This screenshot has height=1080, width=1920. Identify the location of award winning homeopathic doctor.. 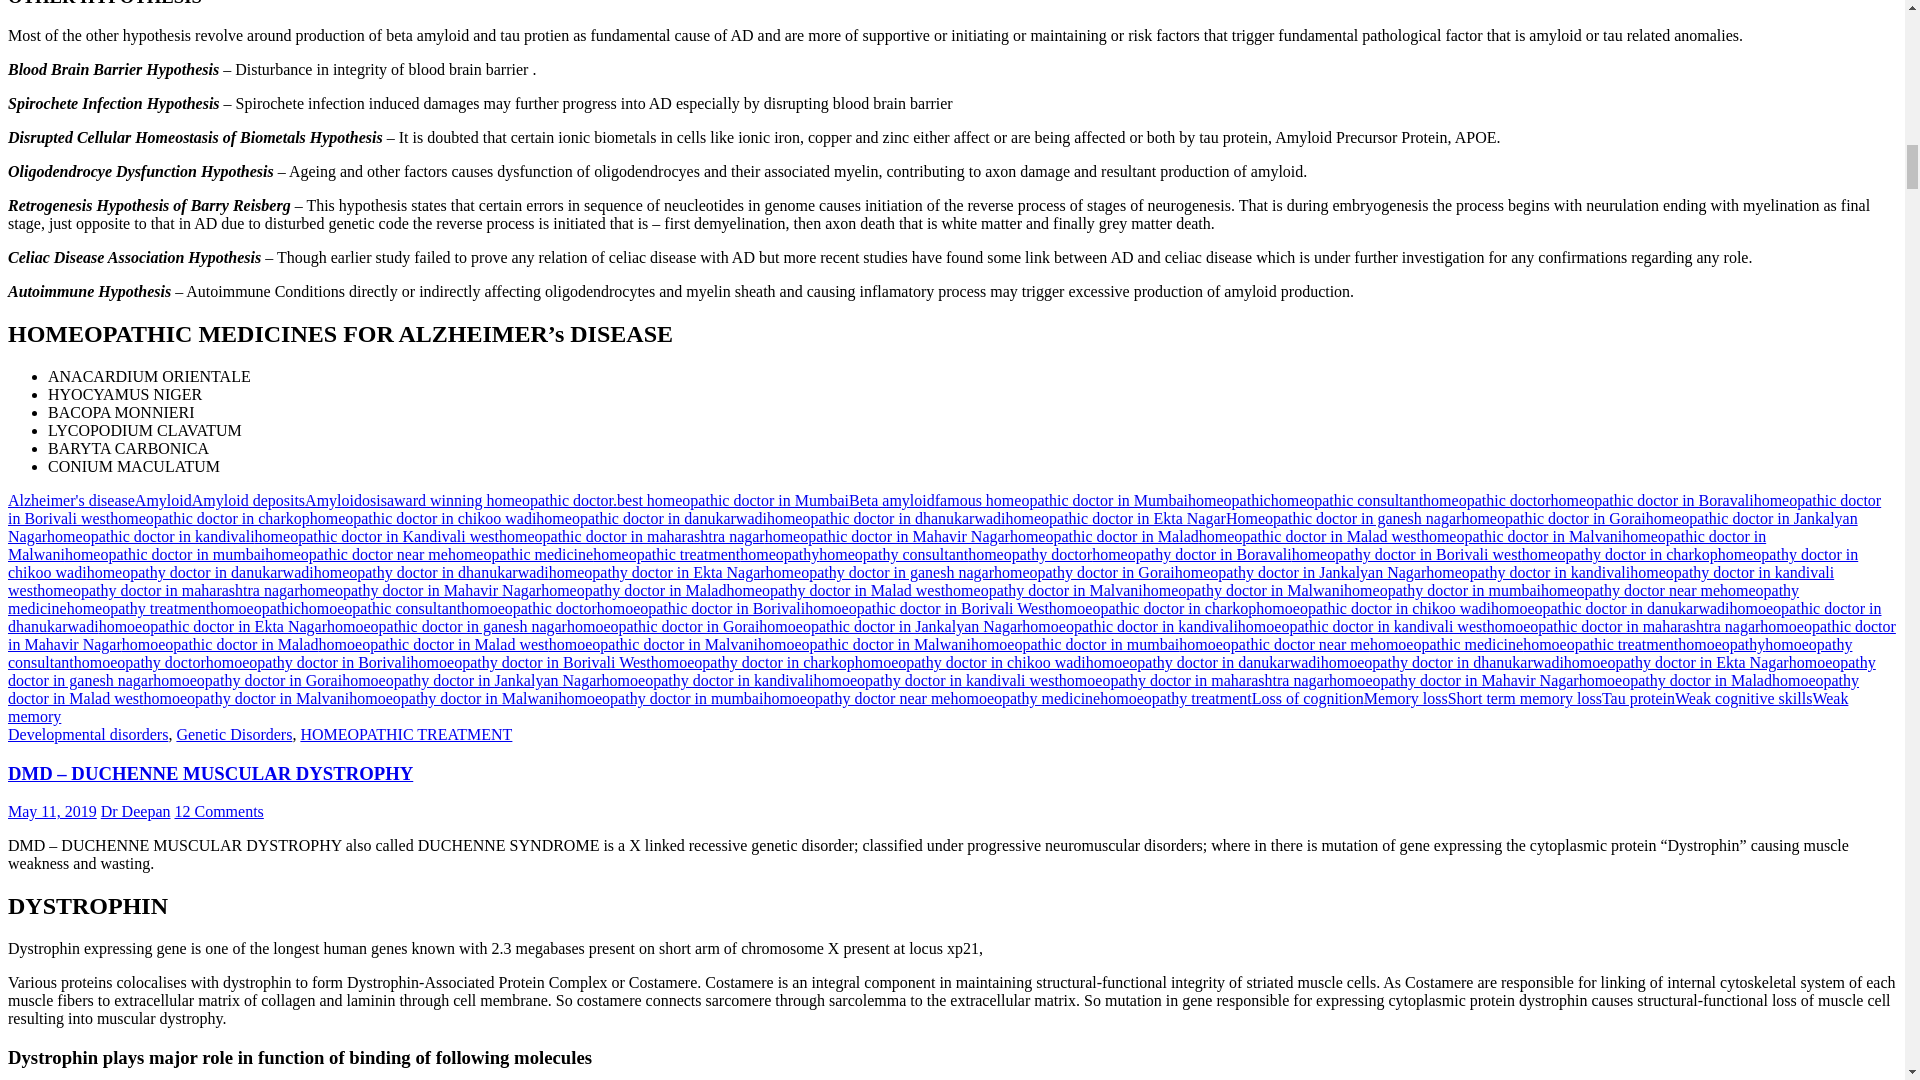
(502, 500).